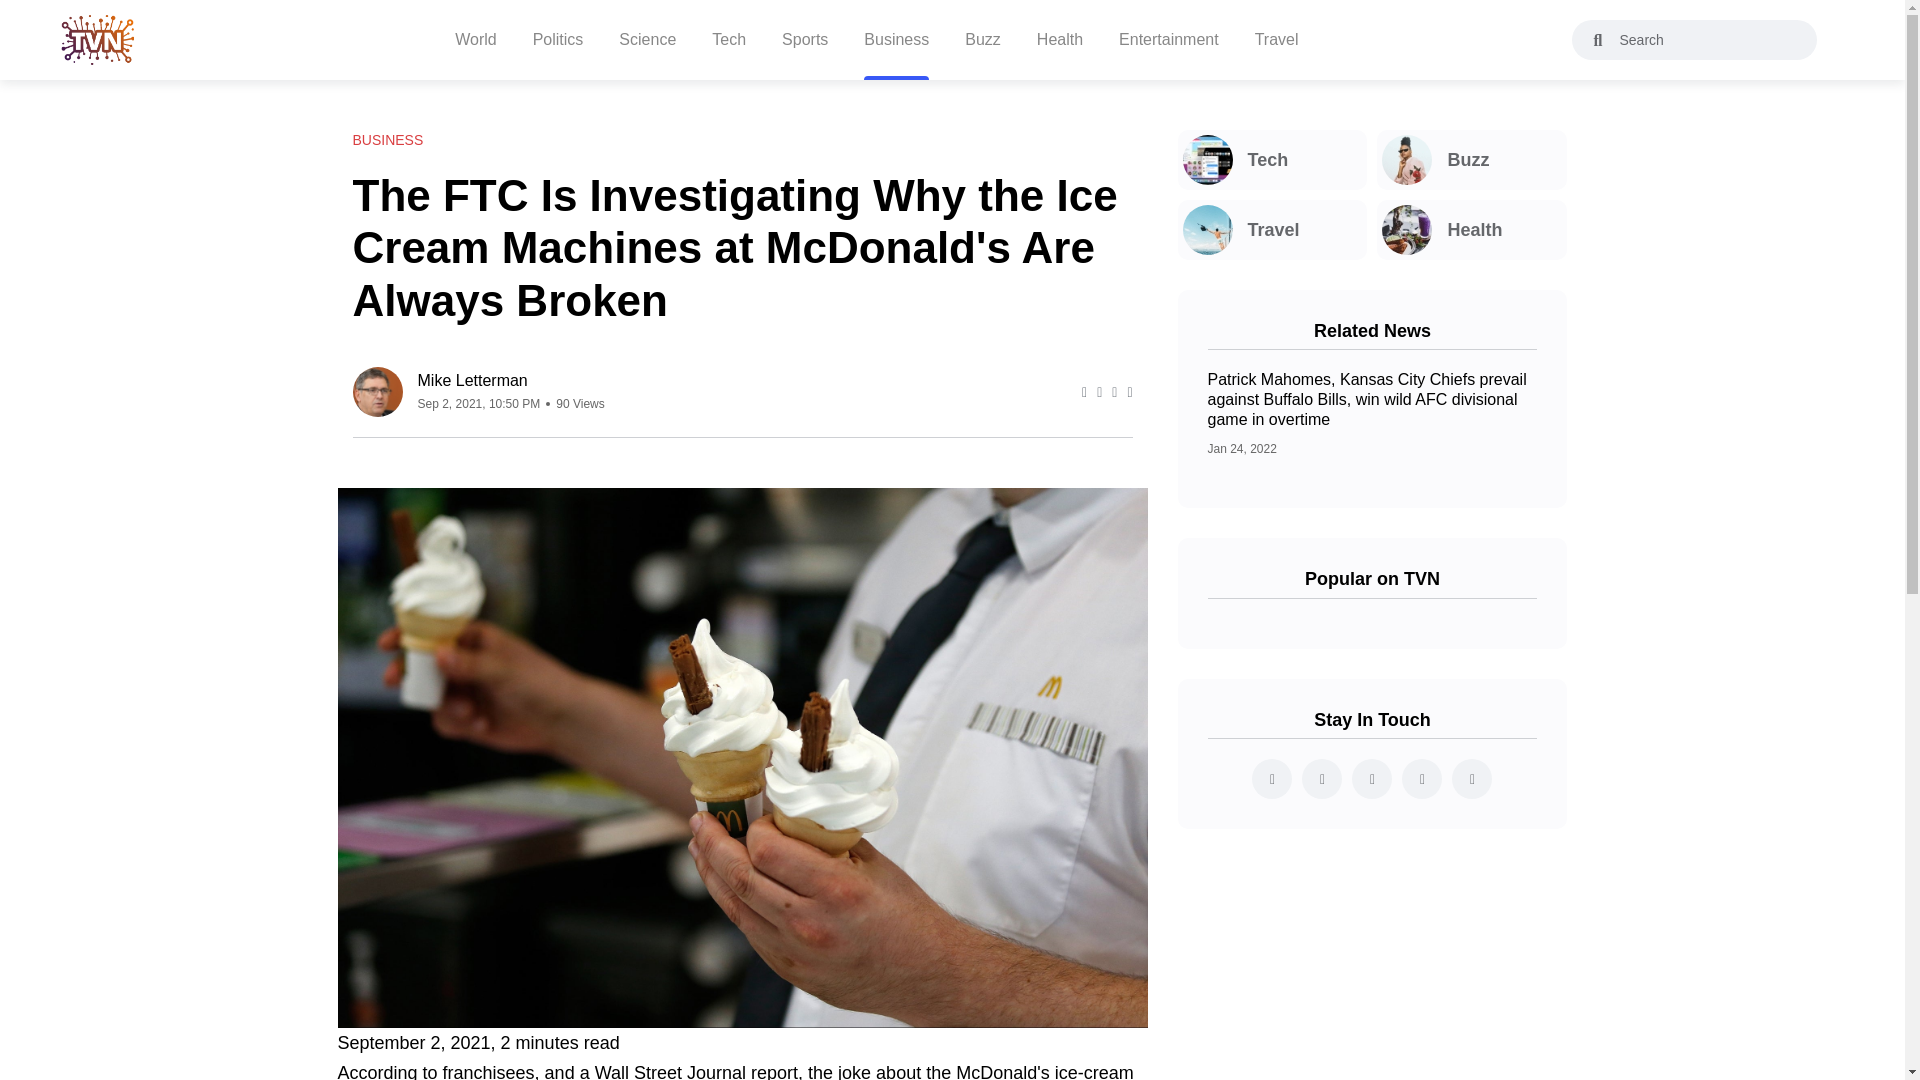 The width and height of the screenshot is (1920, 1080). What do you see at coordinates (1471, 160) in the screenshot?
I see `Buzz` at bounding box center [1471, 160].